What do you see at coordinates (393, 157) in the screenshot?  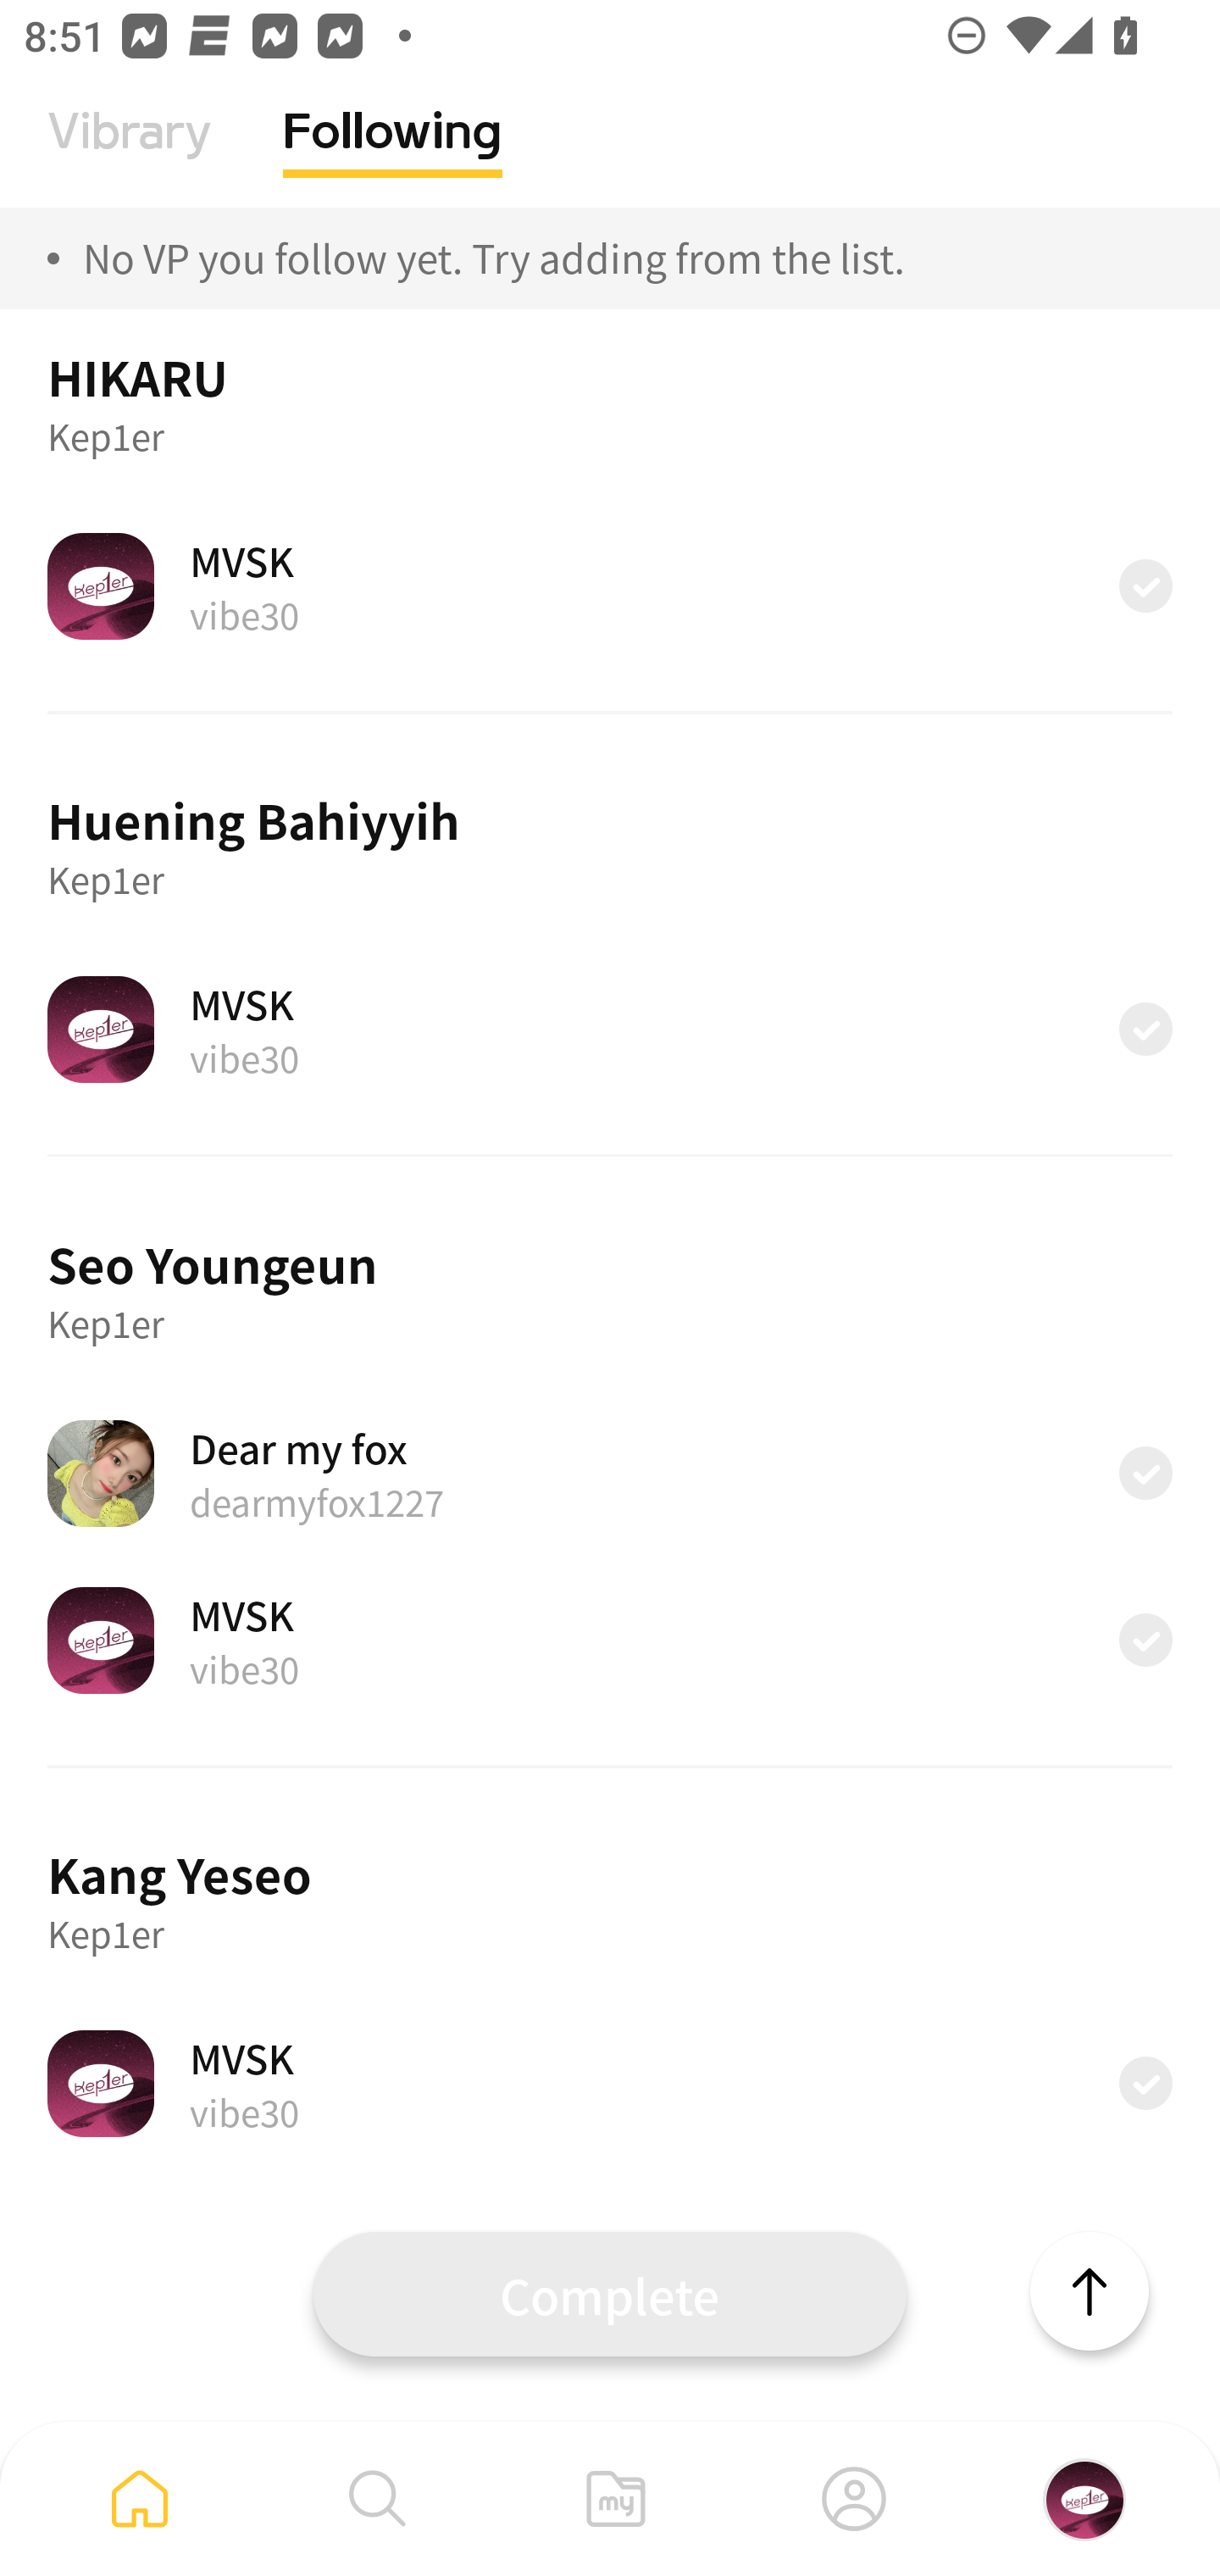 I see `Following` at bounding box center [393, 157].